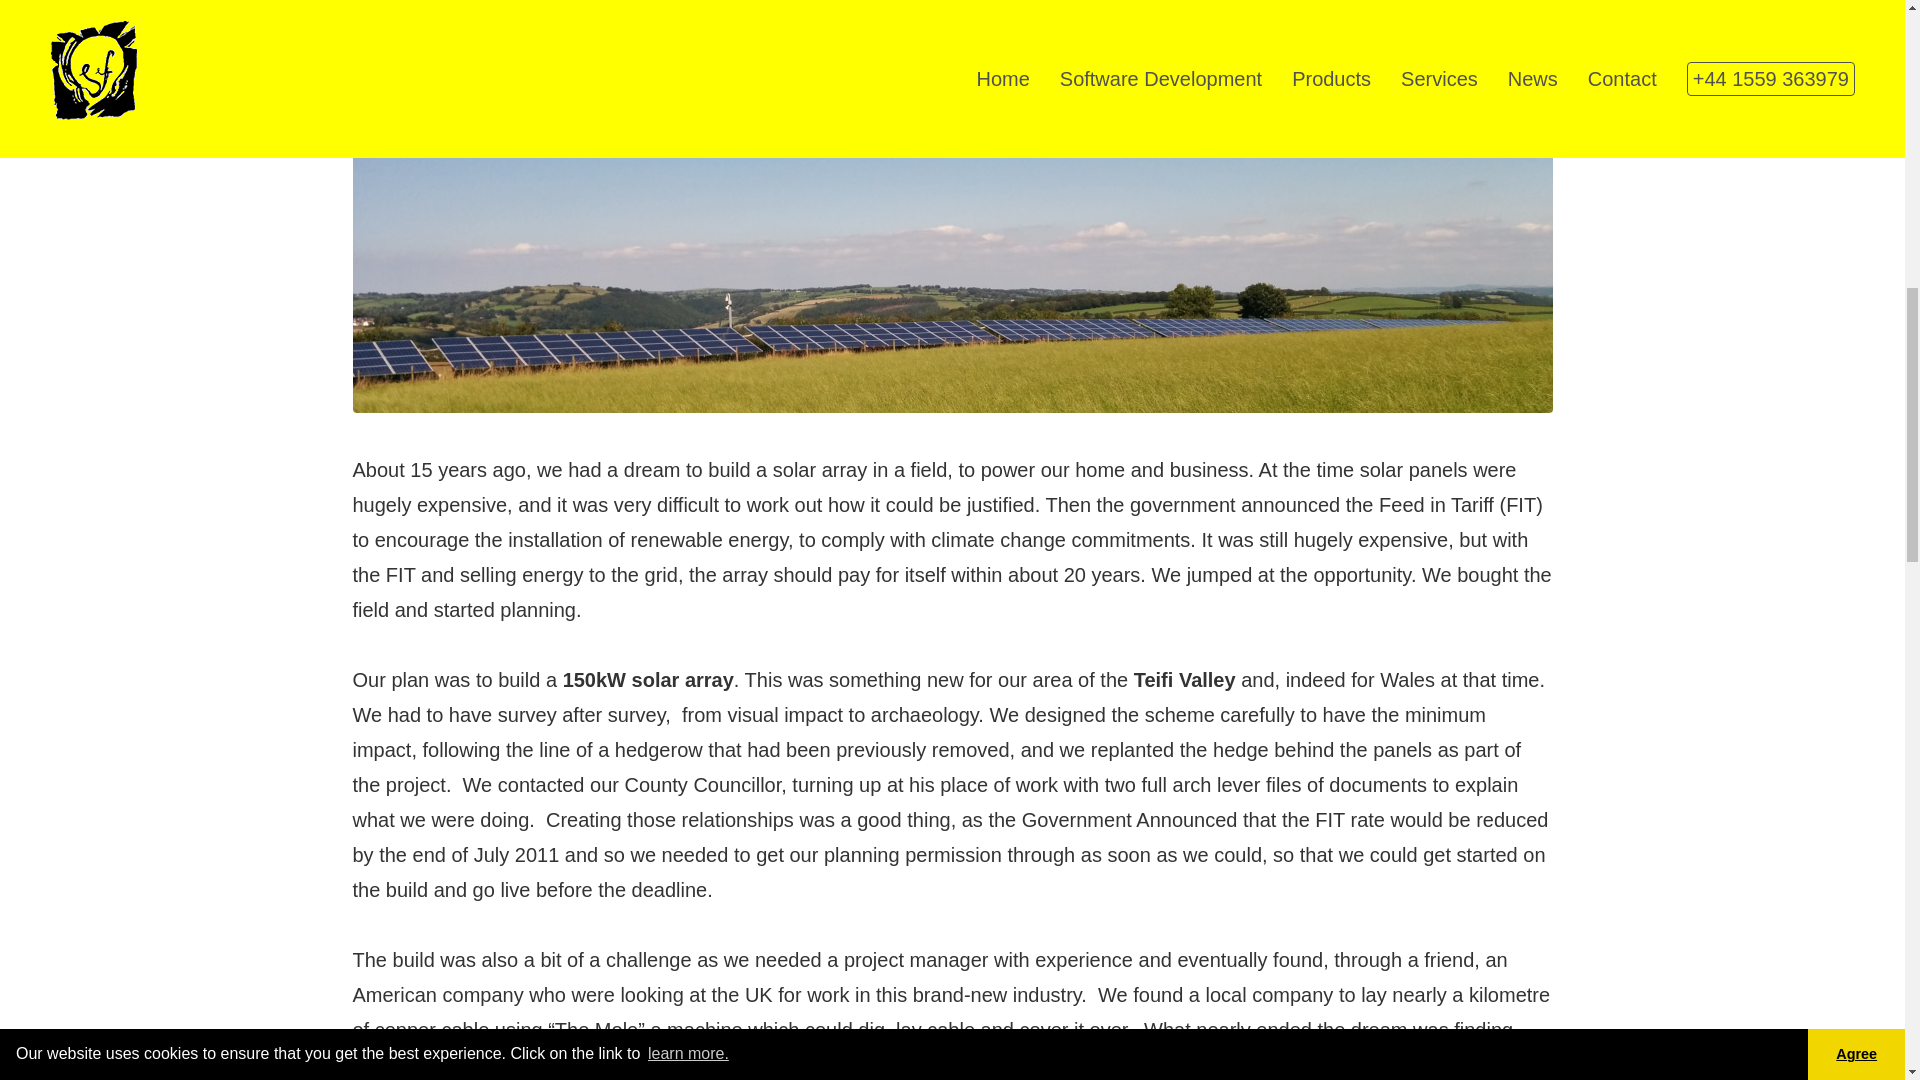 This screenshot has width=1920, height=1080. I want to click on Glen Peters at Rhosygilwen, so click(1183, 1064).